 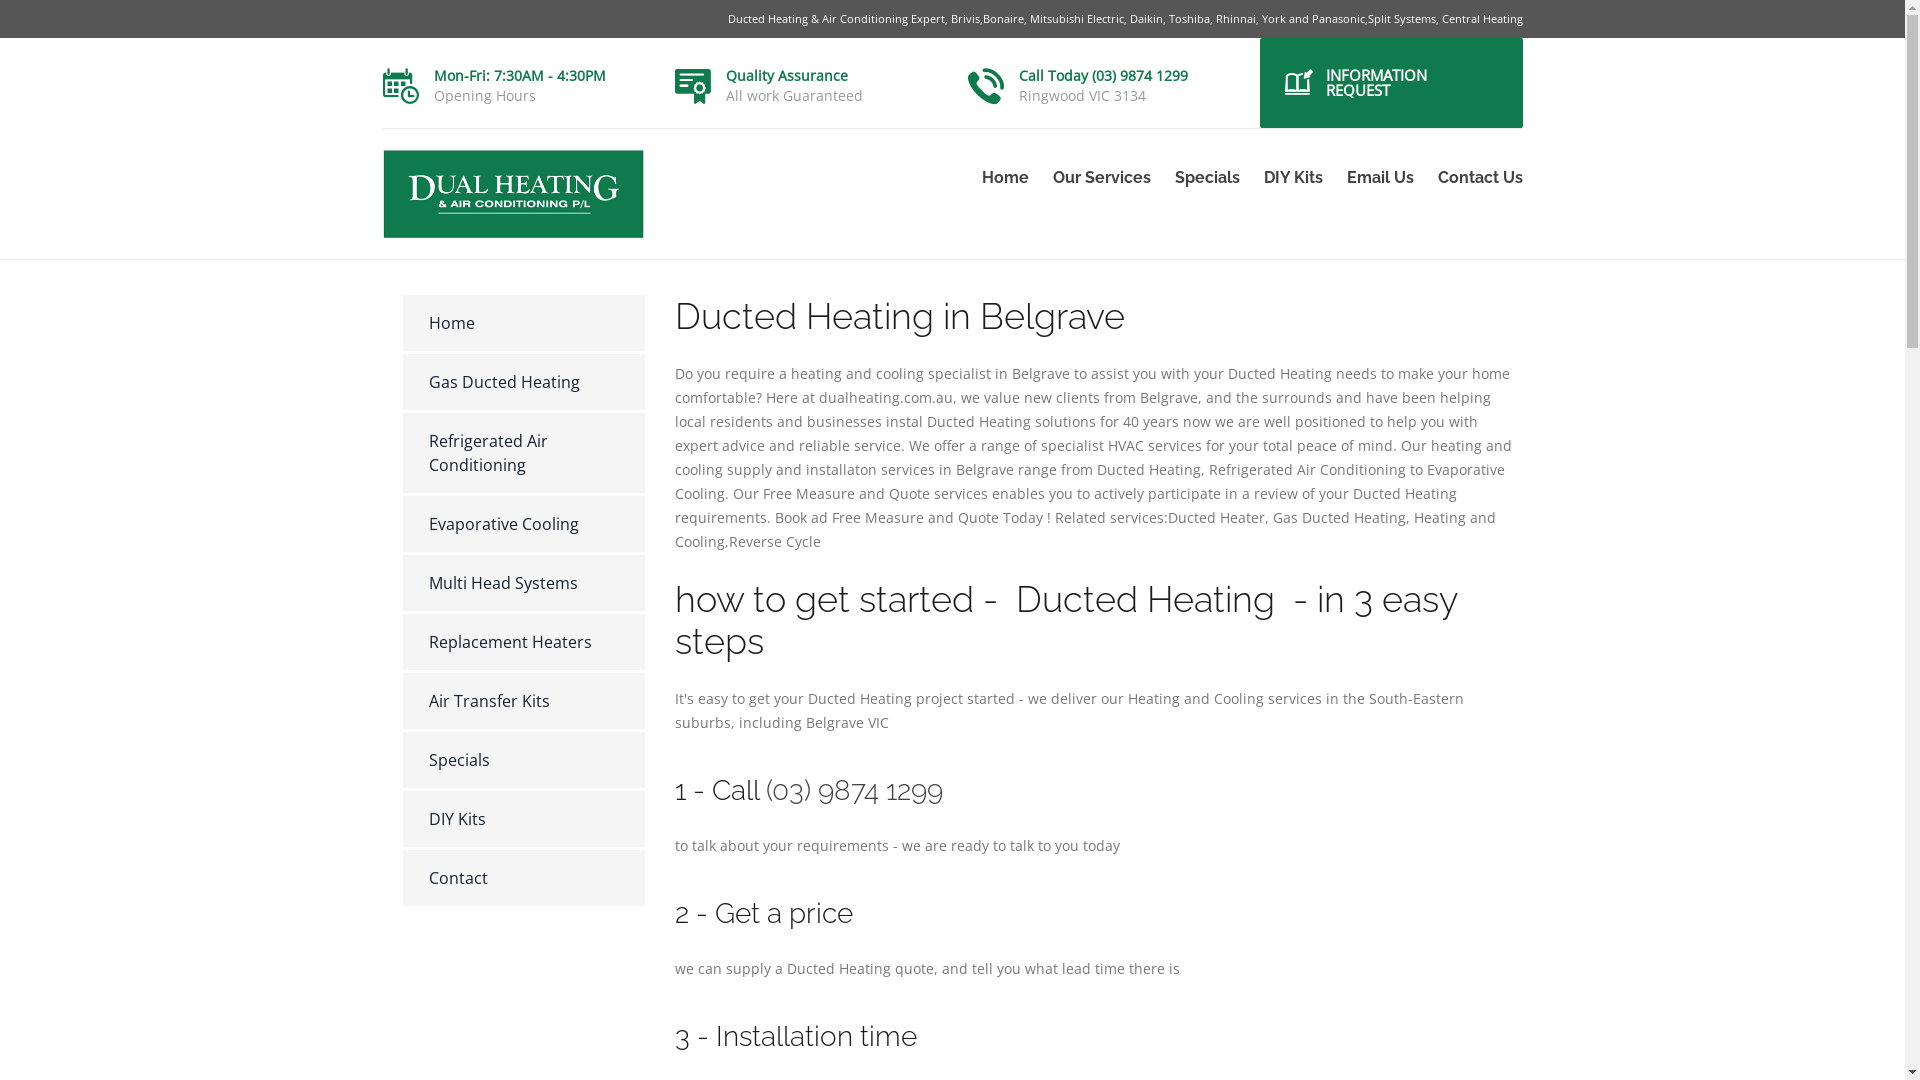 What do you see at coordinates (524, 760) in the screenshot?
I see `Specials` at bounding box center [524, 760].